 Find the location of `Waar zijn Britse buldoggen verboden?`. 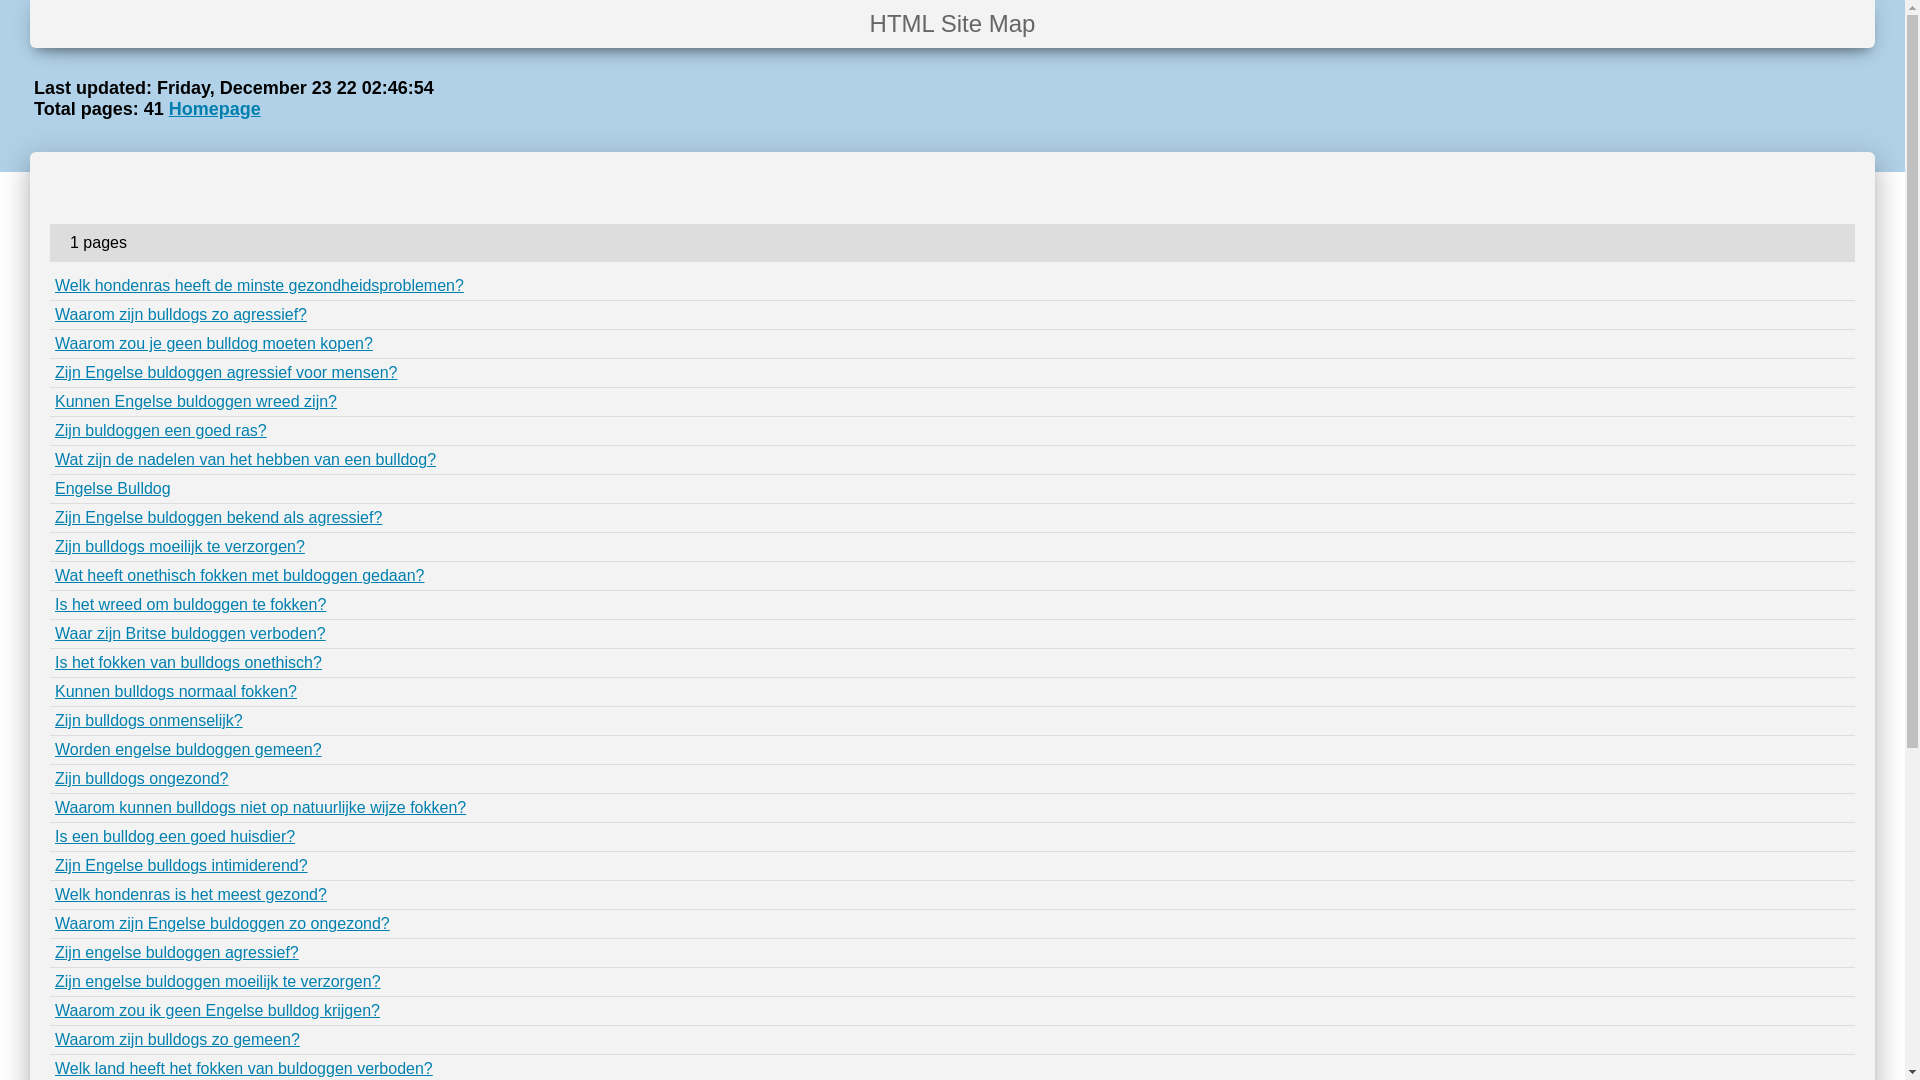

Waar zijn Britse buldoggen verboden? is located at coordinates (190, 634).